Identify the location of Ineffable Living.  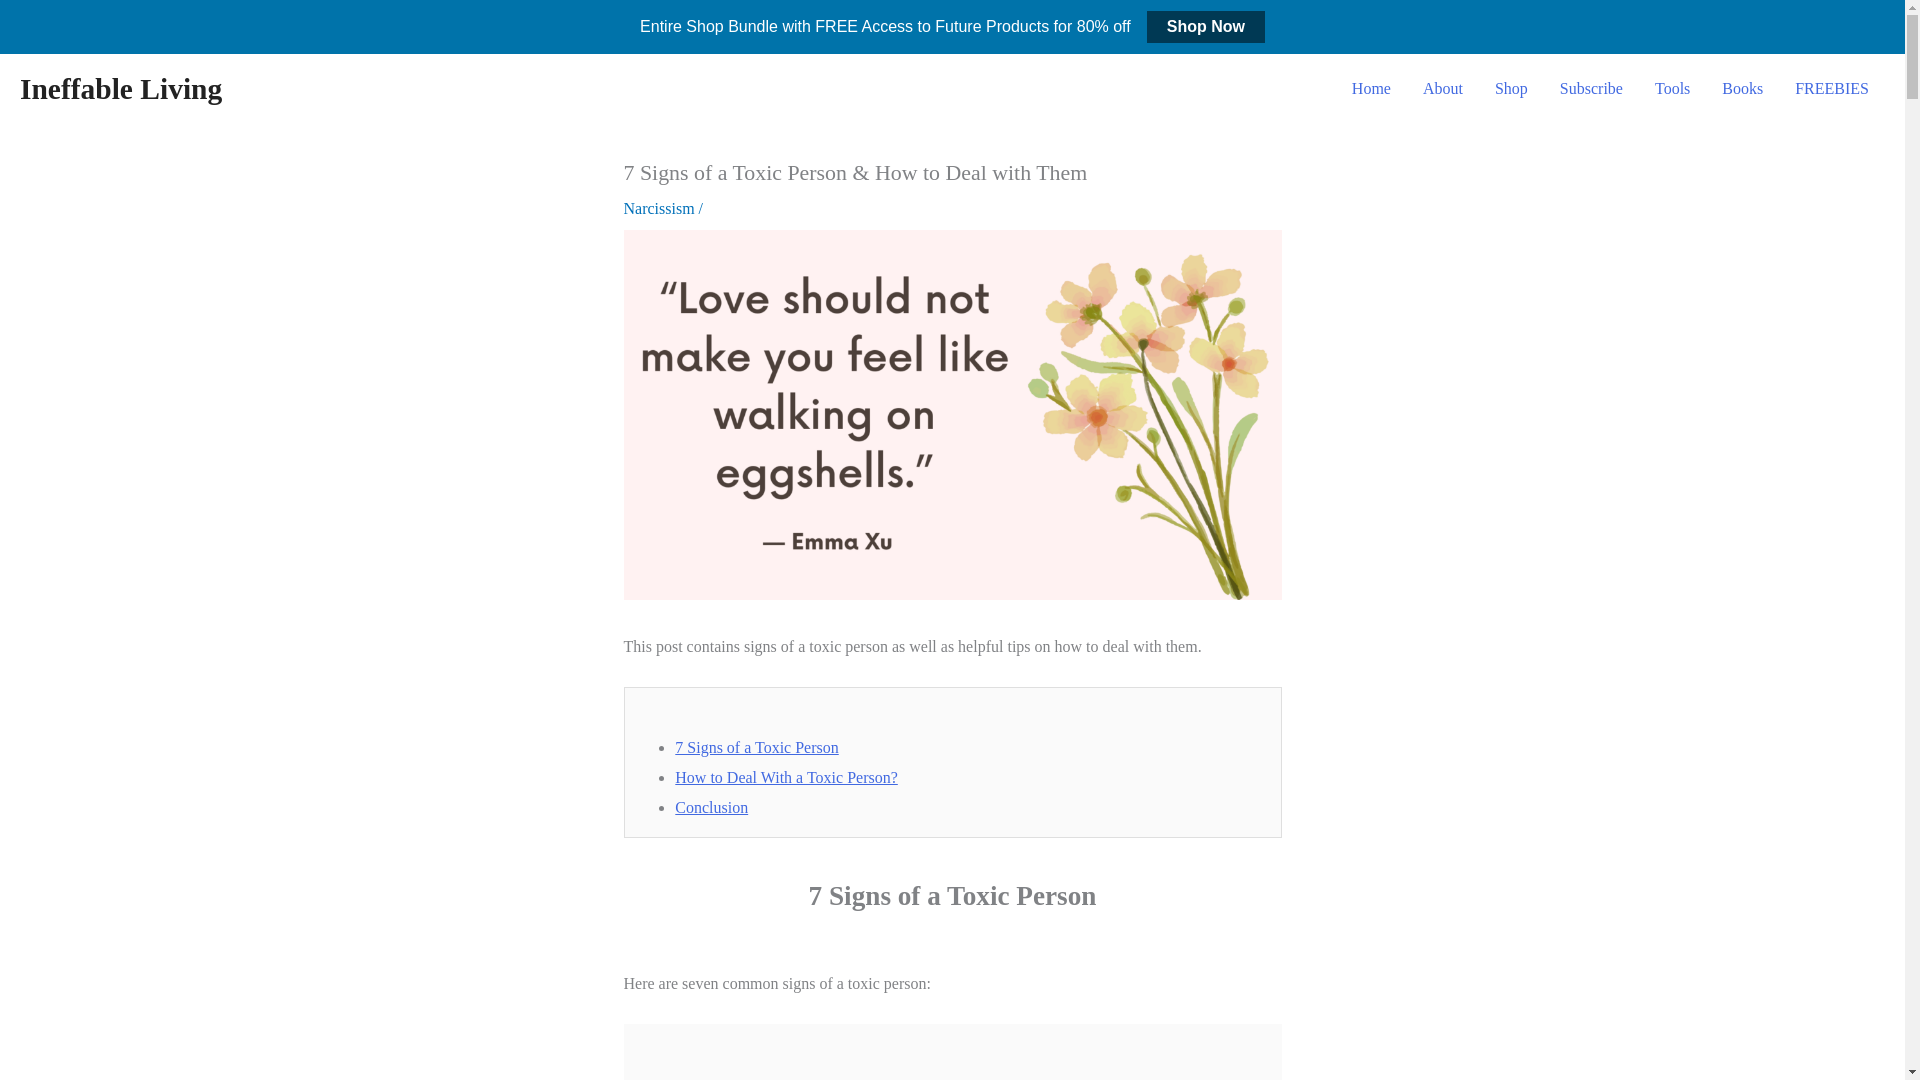
(120, 88).